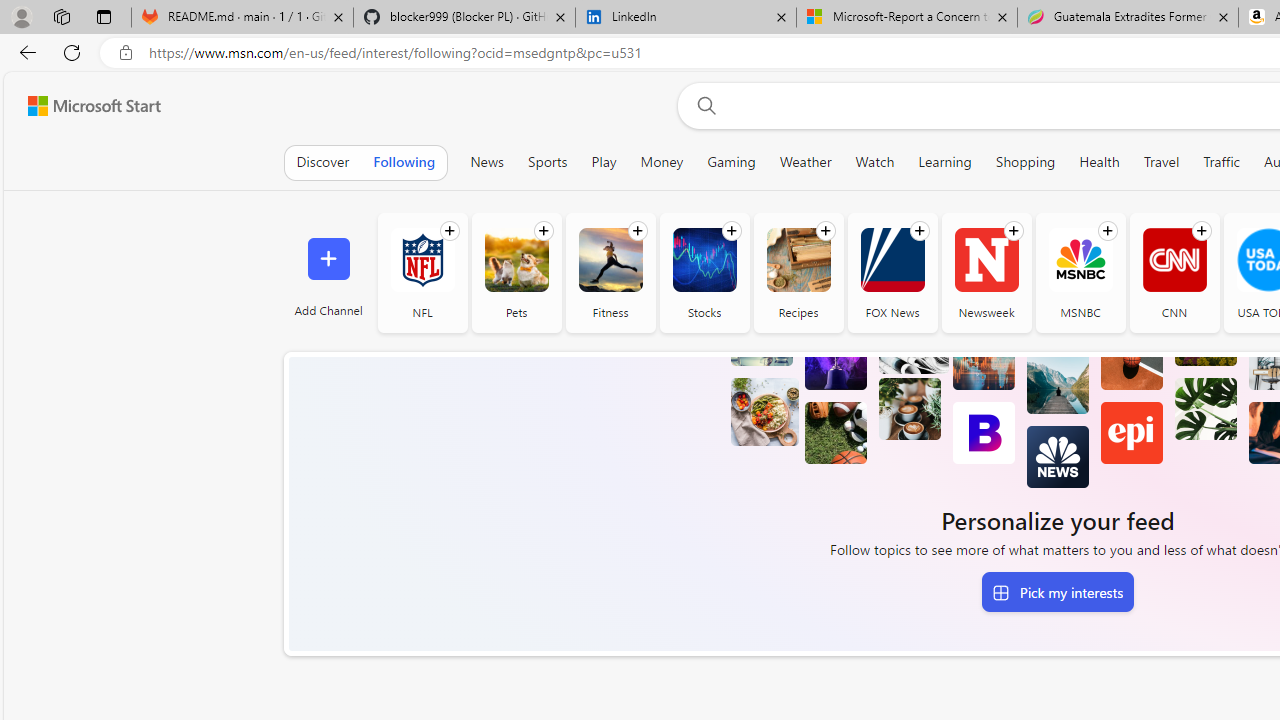 The image size is (1280, 720). Describe the element at coordinates (1080, 260) in the screenshot. I see `MSNBC` at that location.